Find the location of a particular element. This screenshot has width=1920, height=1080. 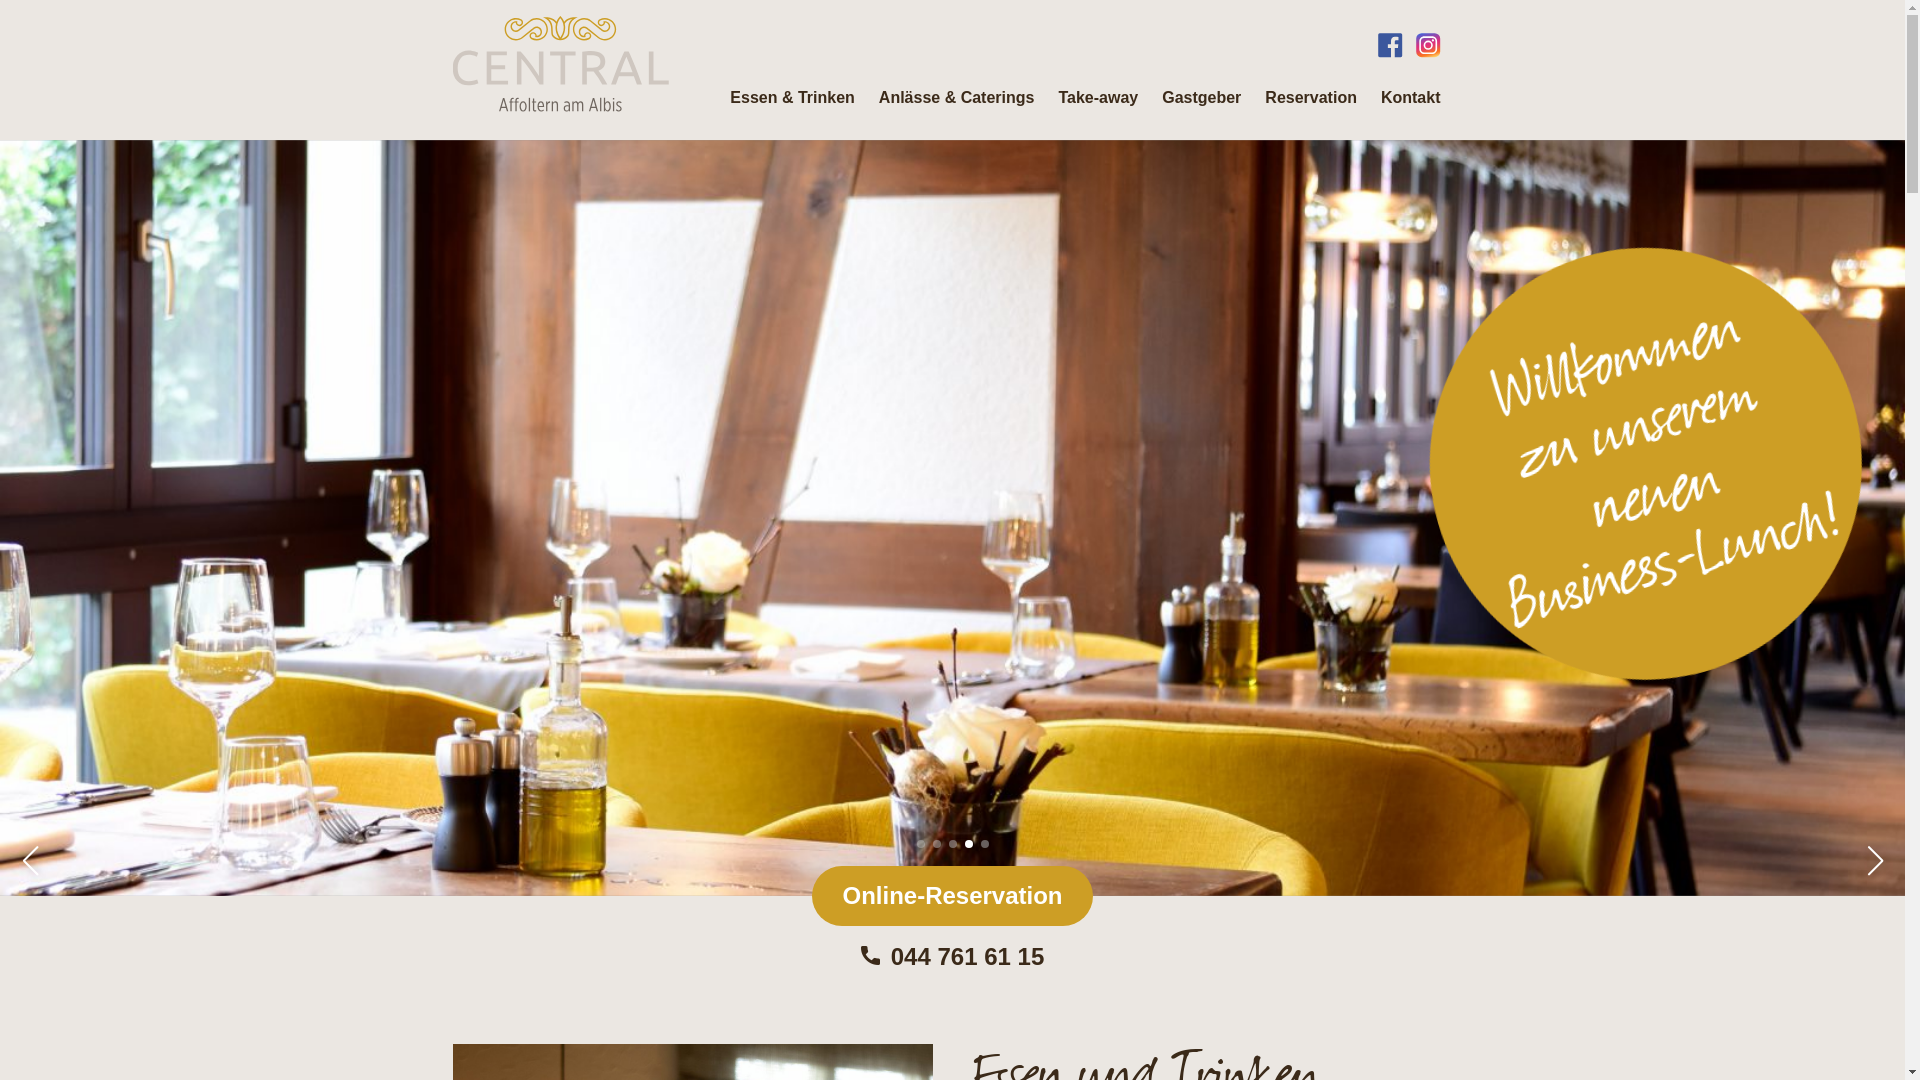

Kontakt is located at coordinates (1411, 98).